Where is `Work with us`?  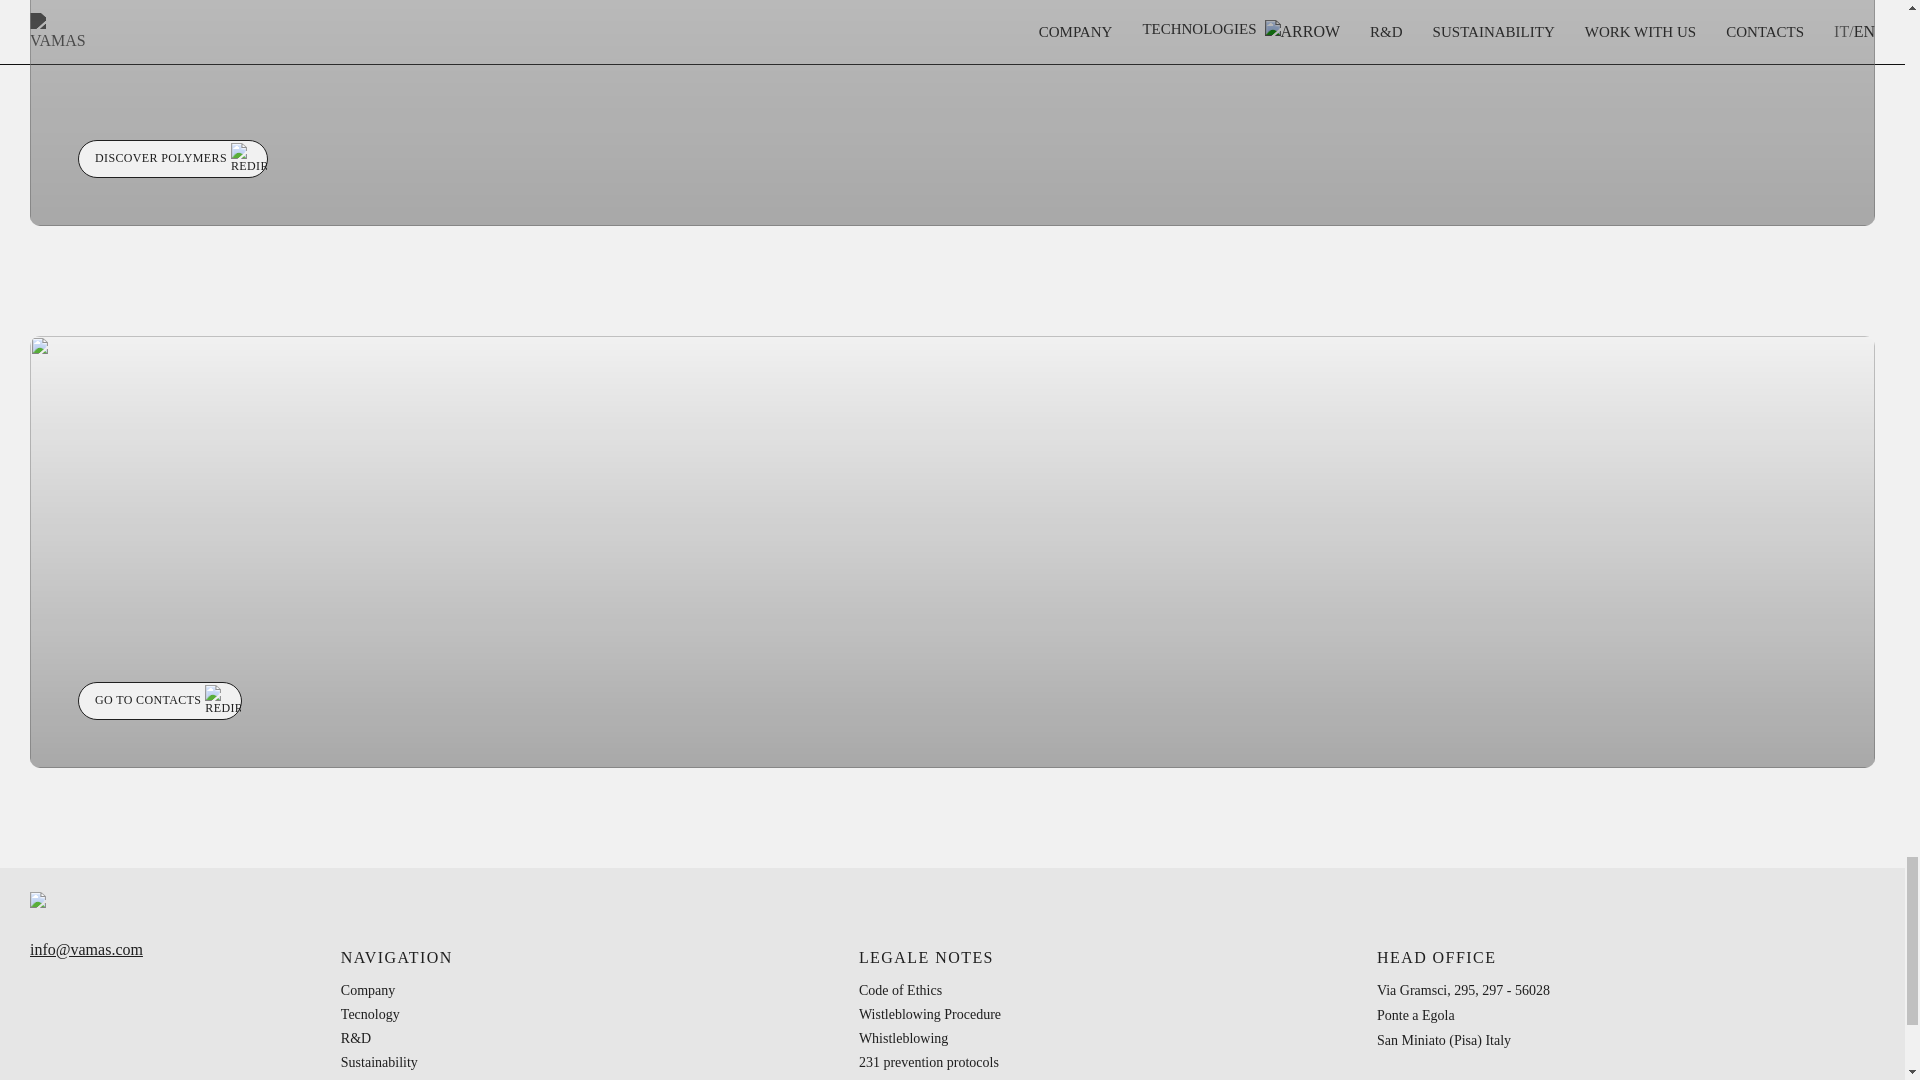 Work with us is located at coordinates (378, 1076).